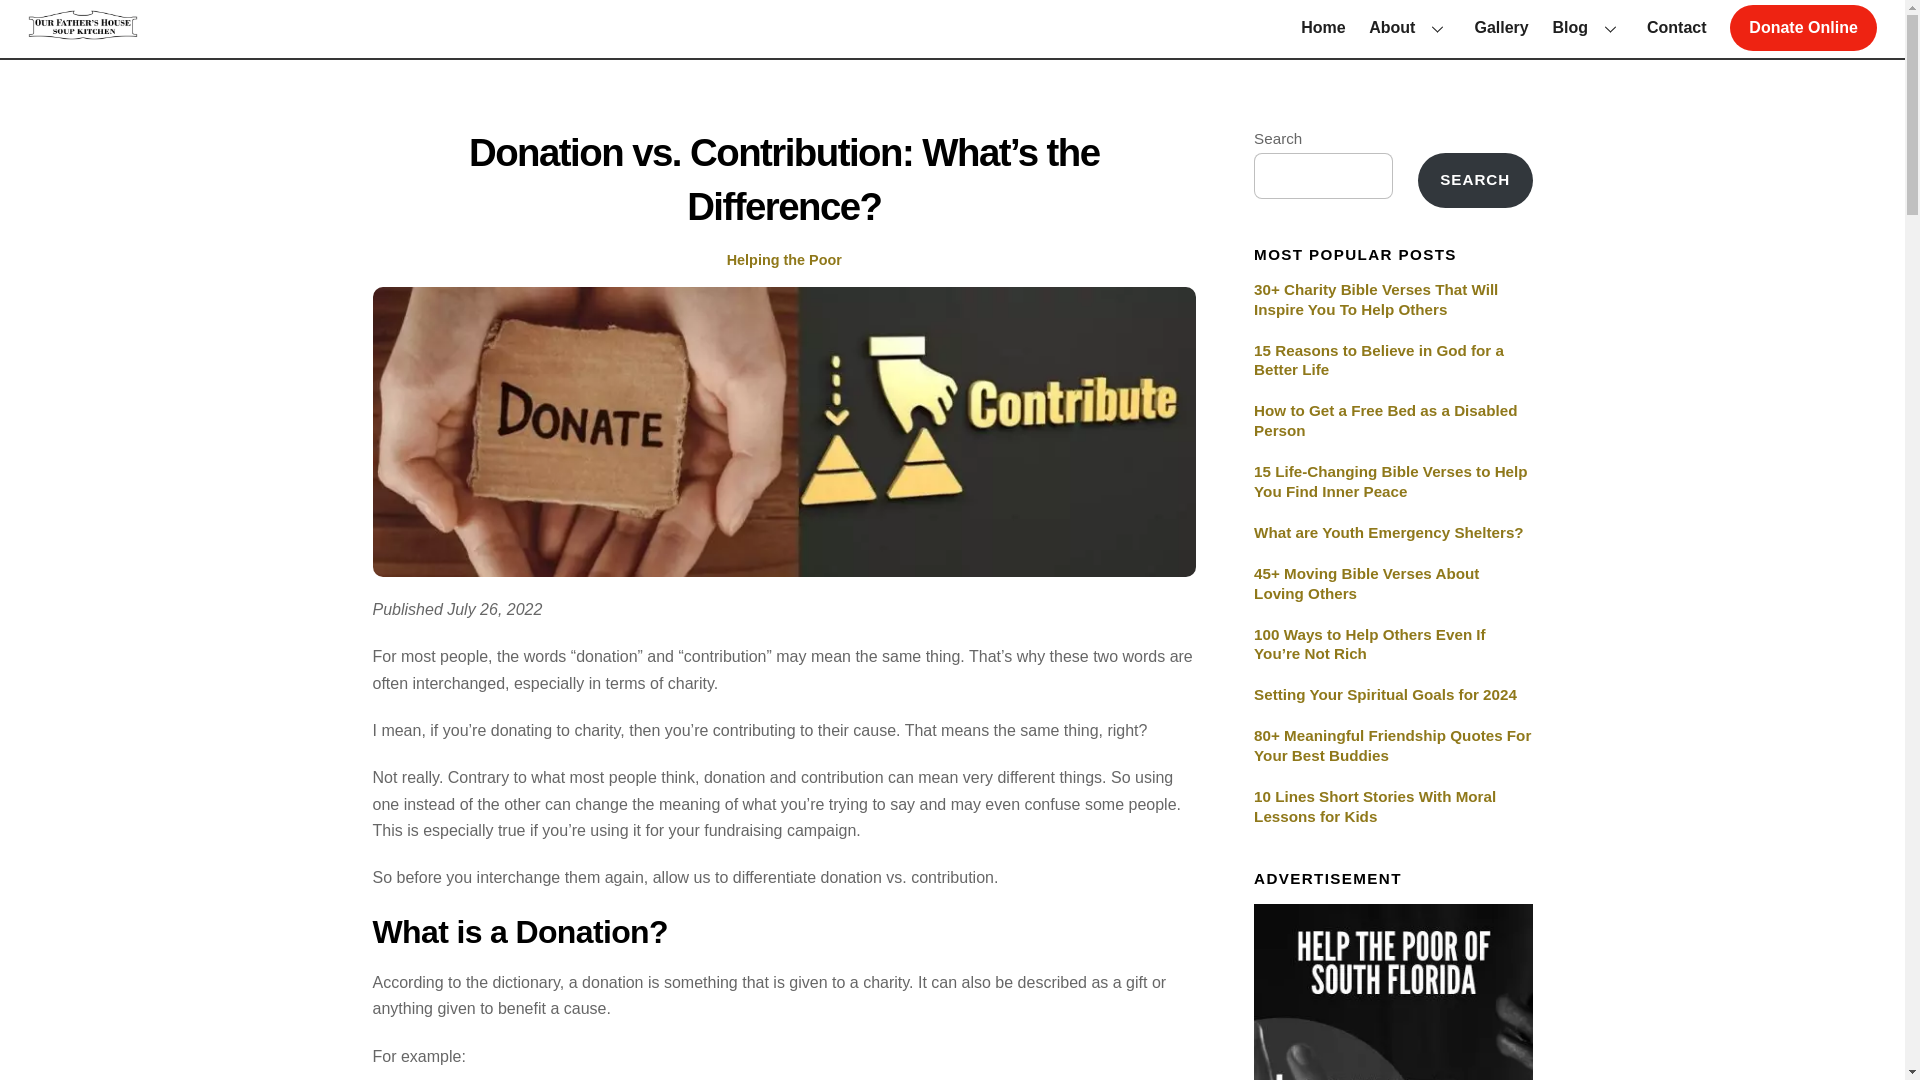  I want to click on Home, so click(1392, 420).